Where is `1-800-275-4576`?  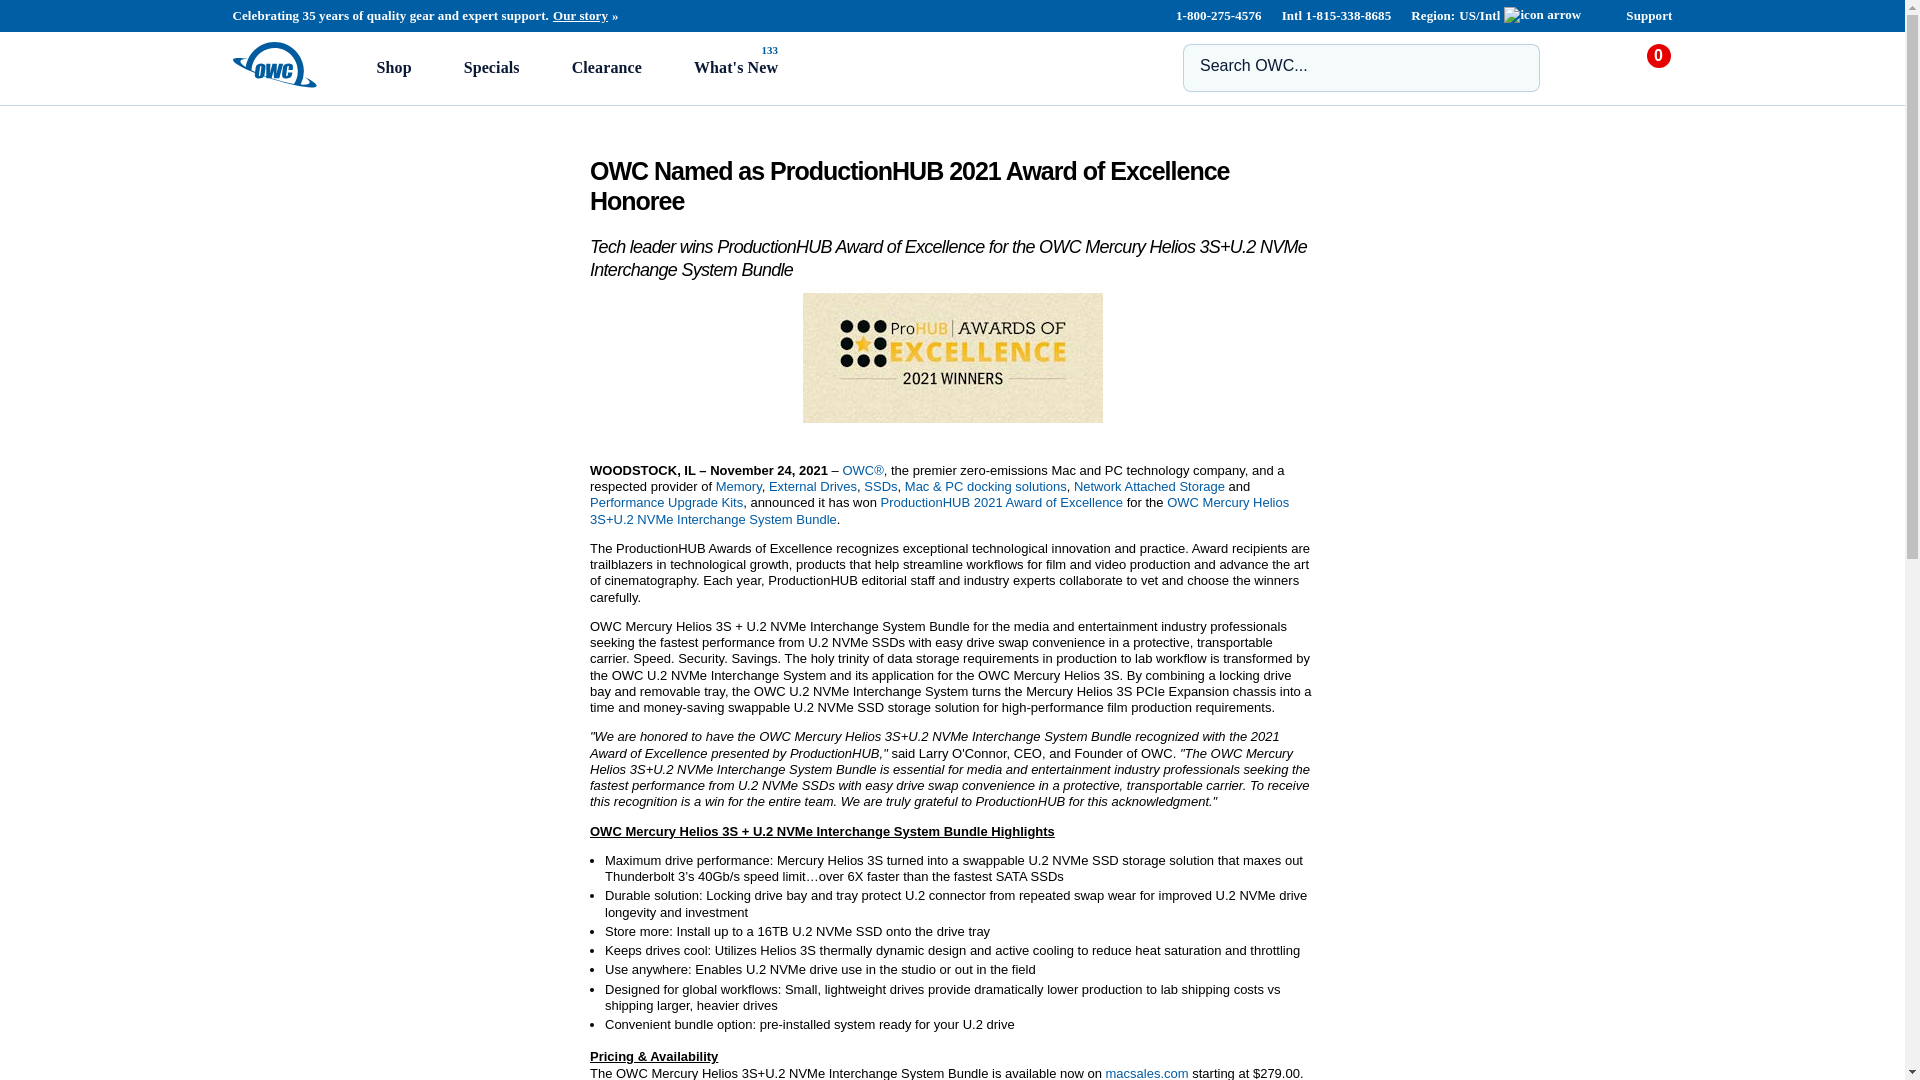 1-800-275-4576 is located at coordinates (1216, 15).